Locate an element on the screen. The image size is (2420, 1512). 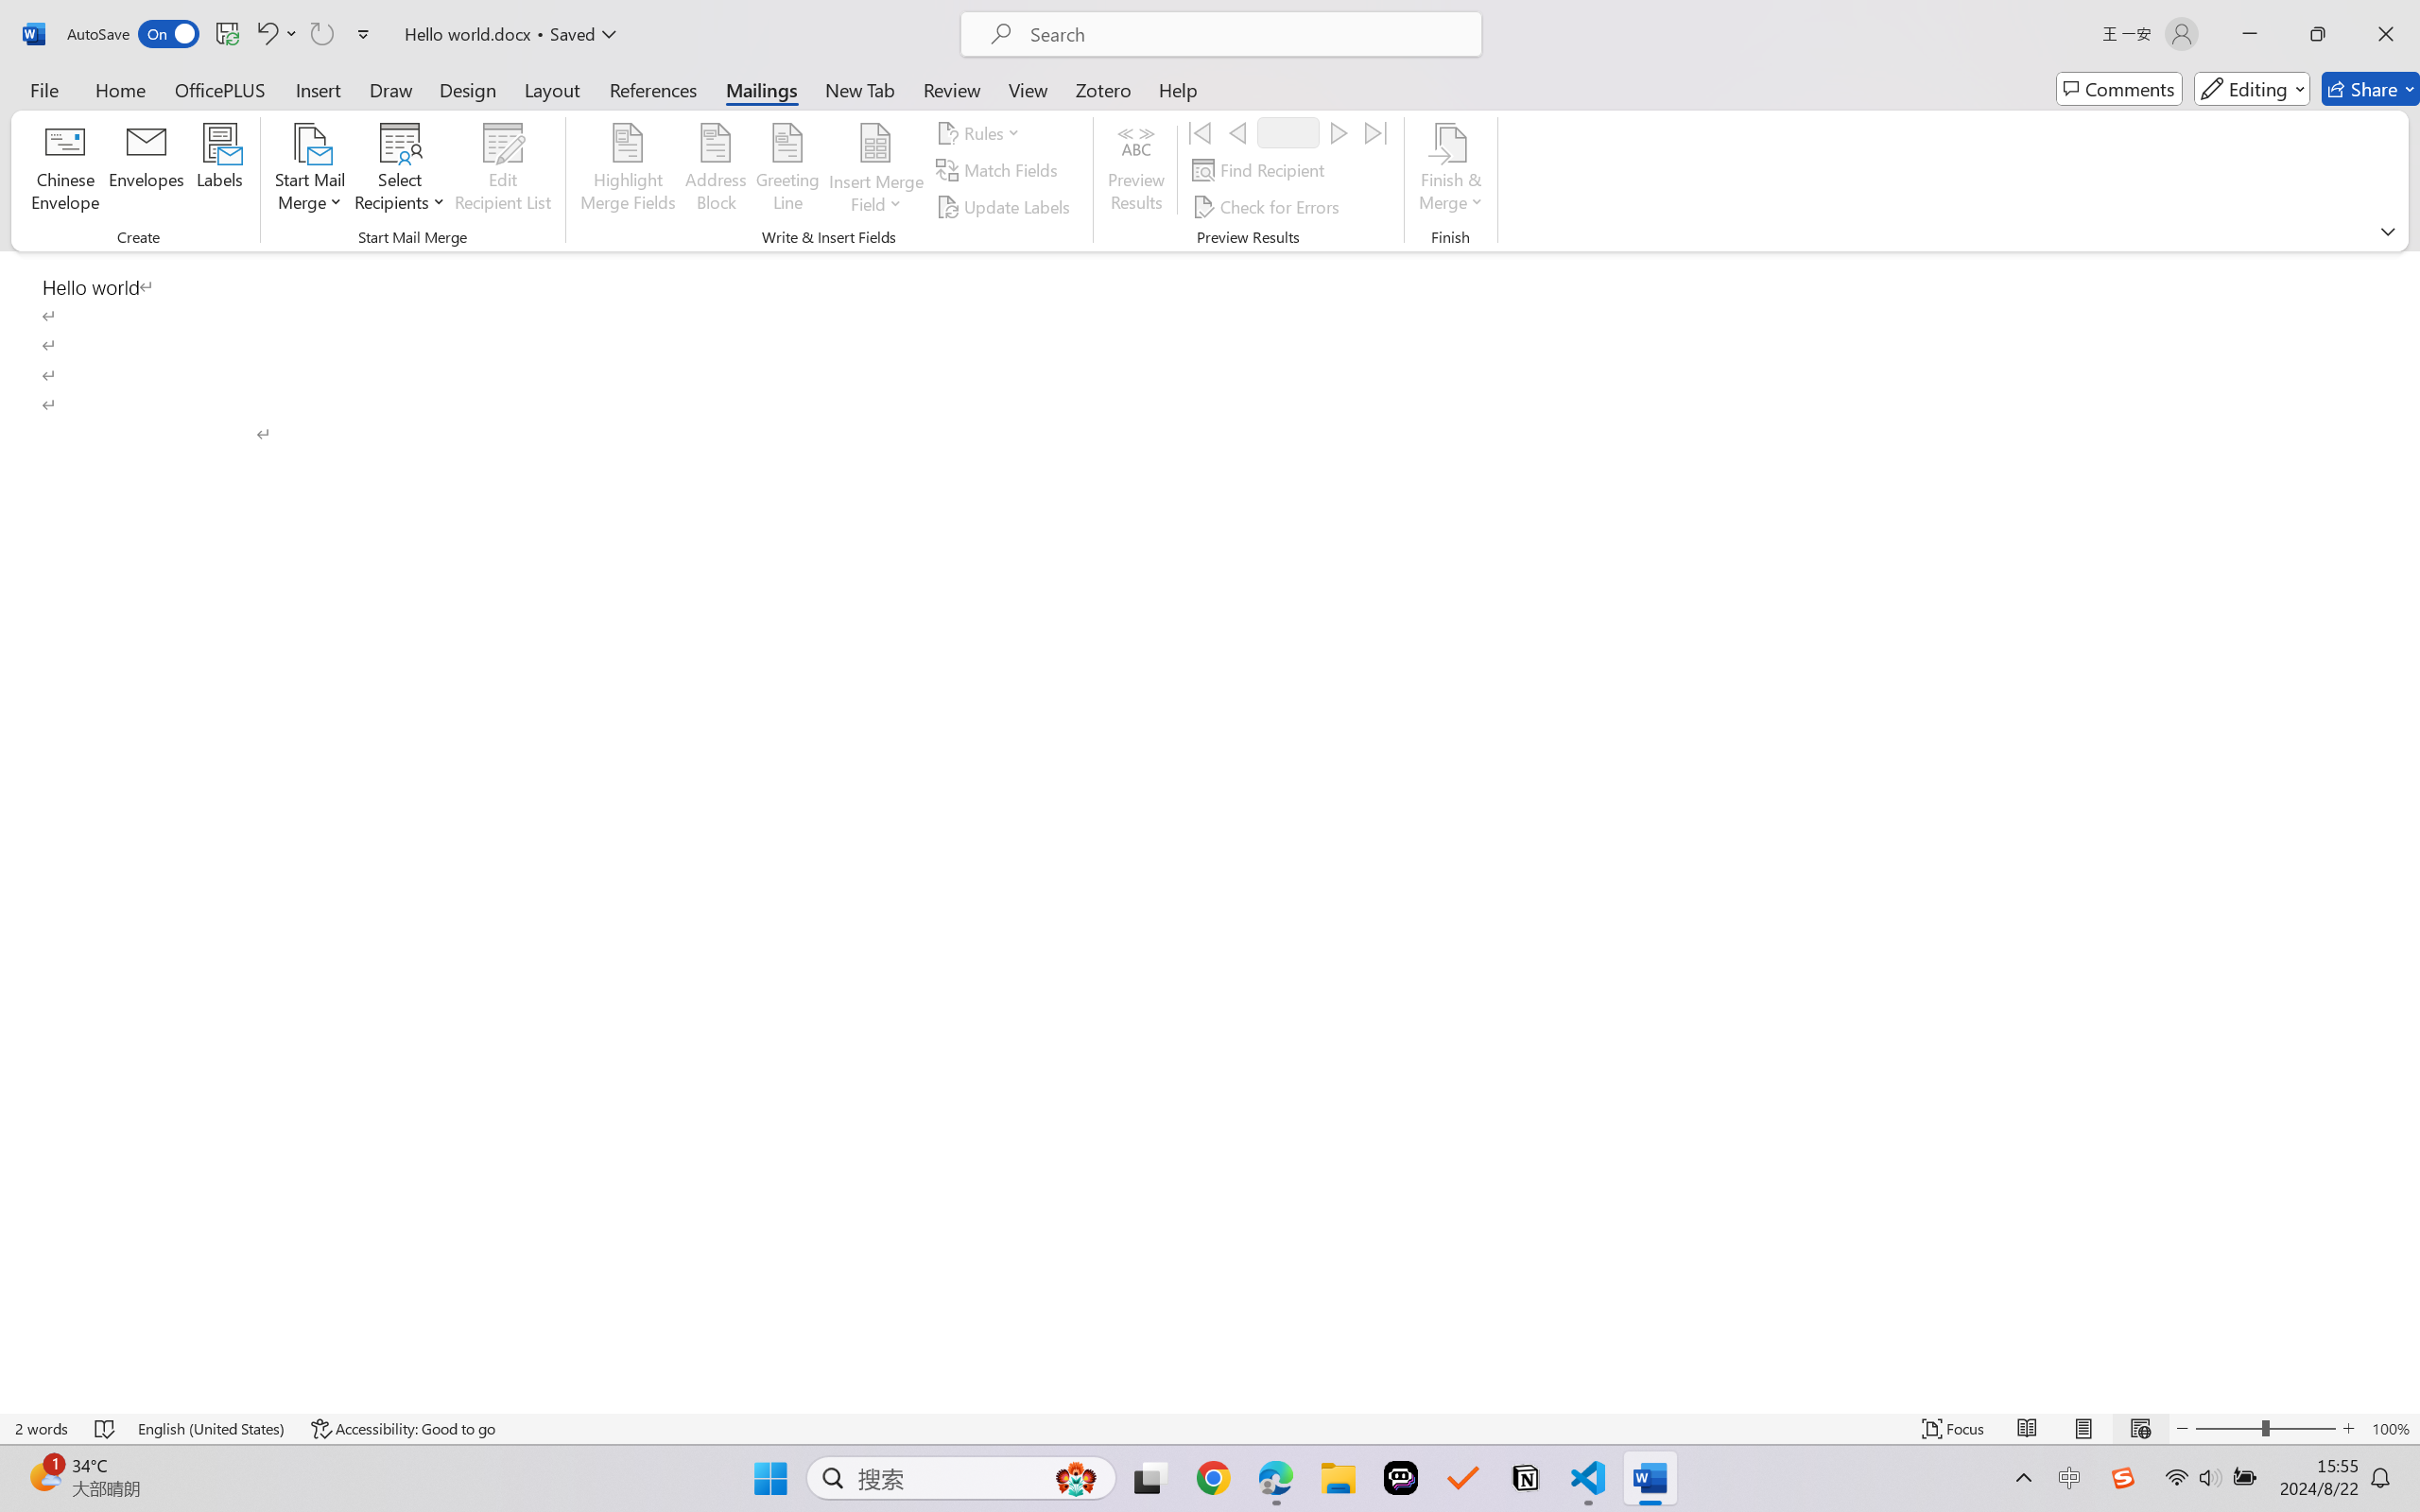
File Tab is located at coordinates (43, 89).